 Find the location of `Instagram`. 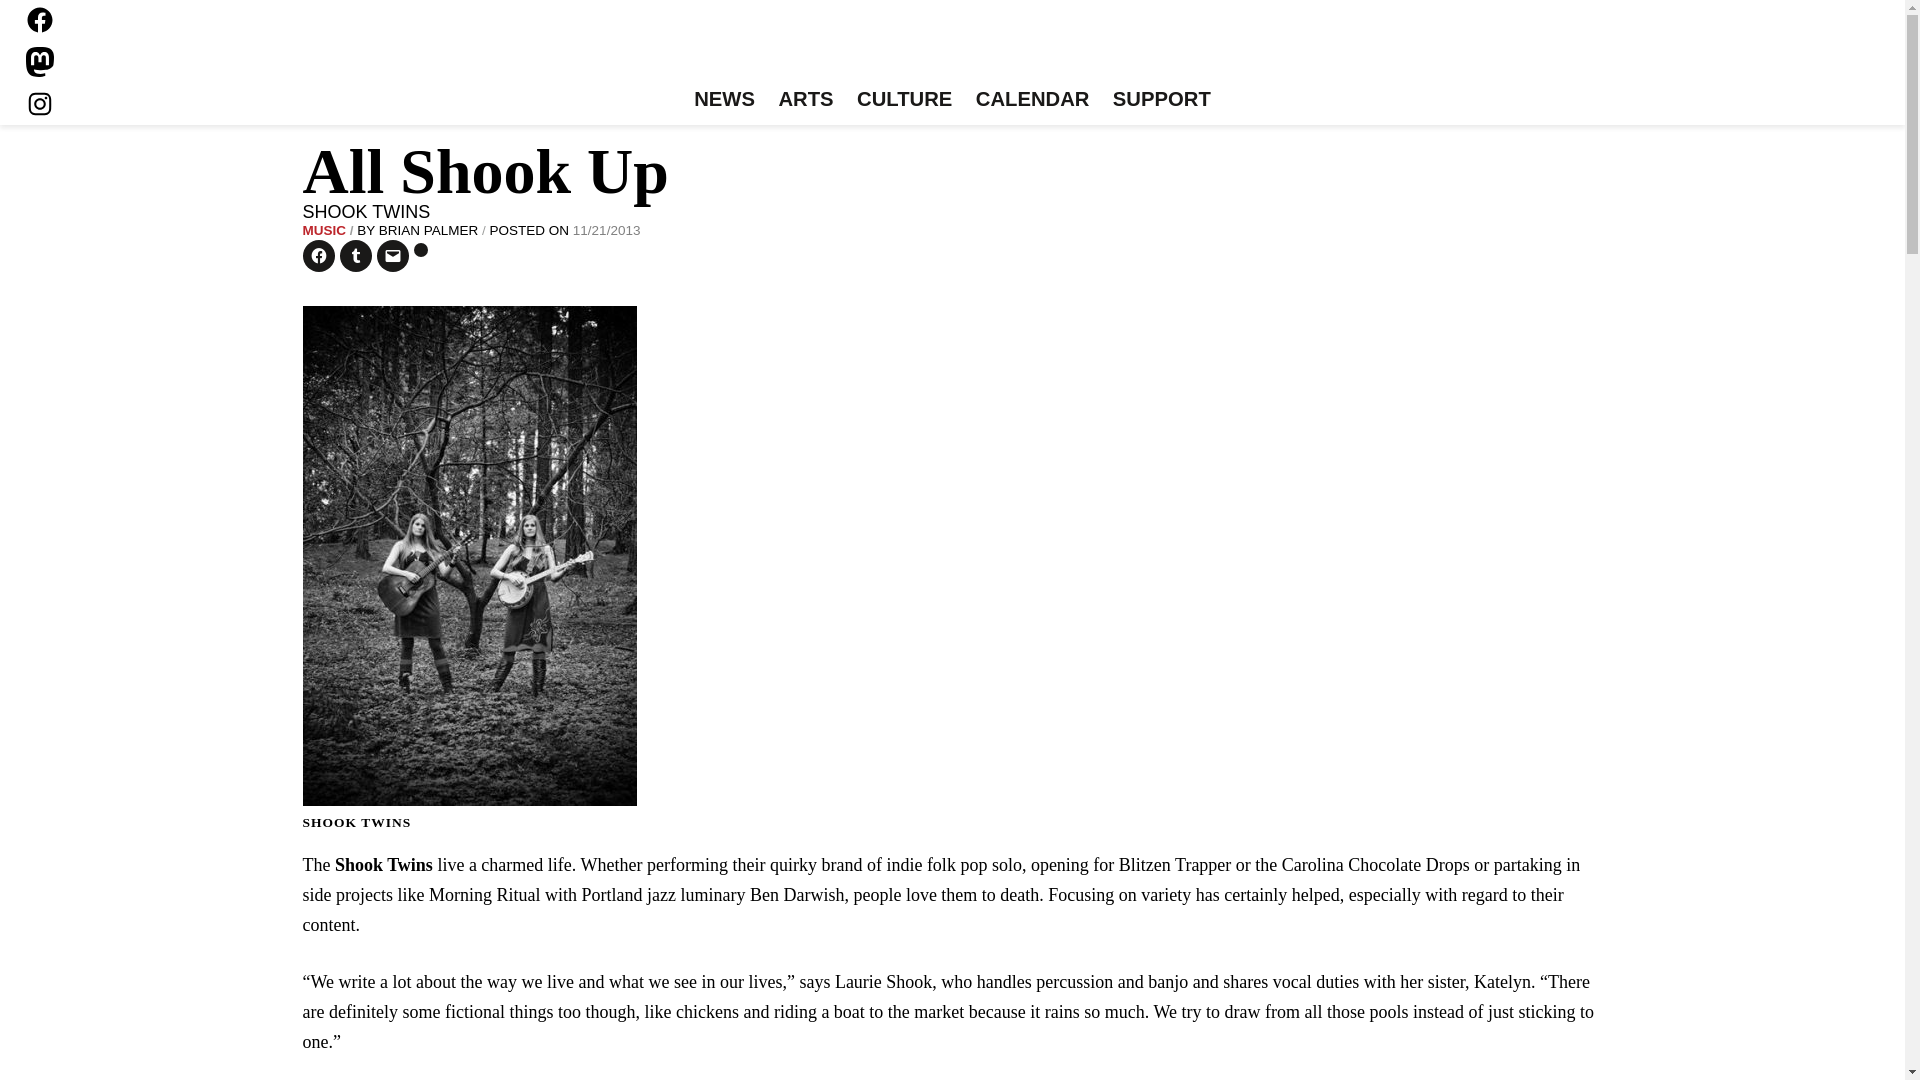

Instagram is located at coordinates (40, 103).